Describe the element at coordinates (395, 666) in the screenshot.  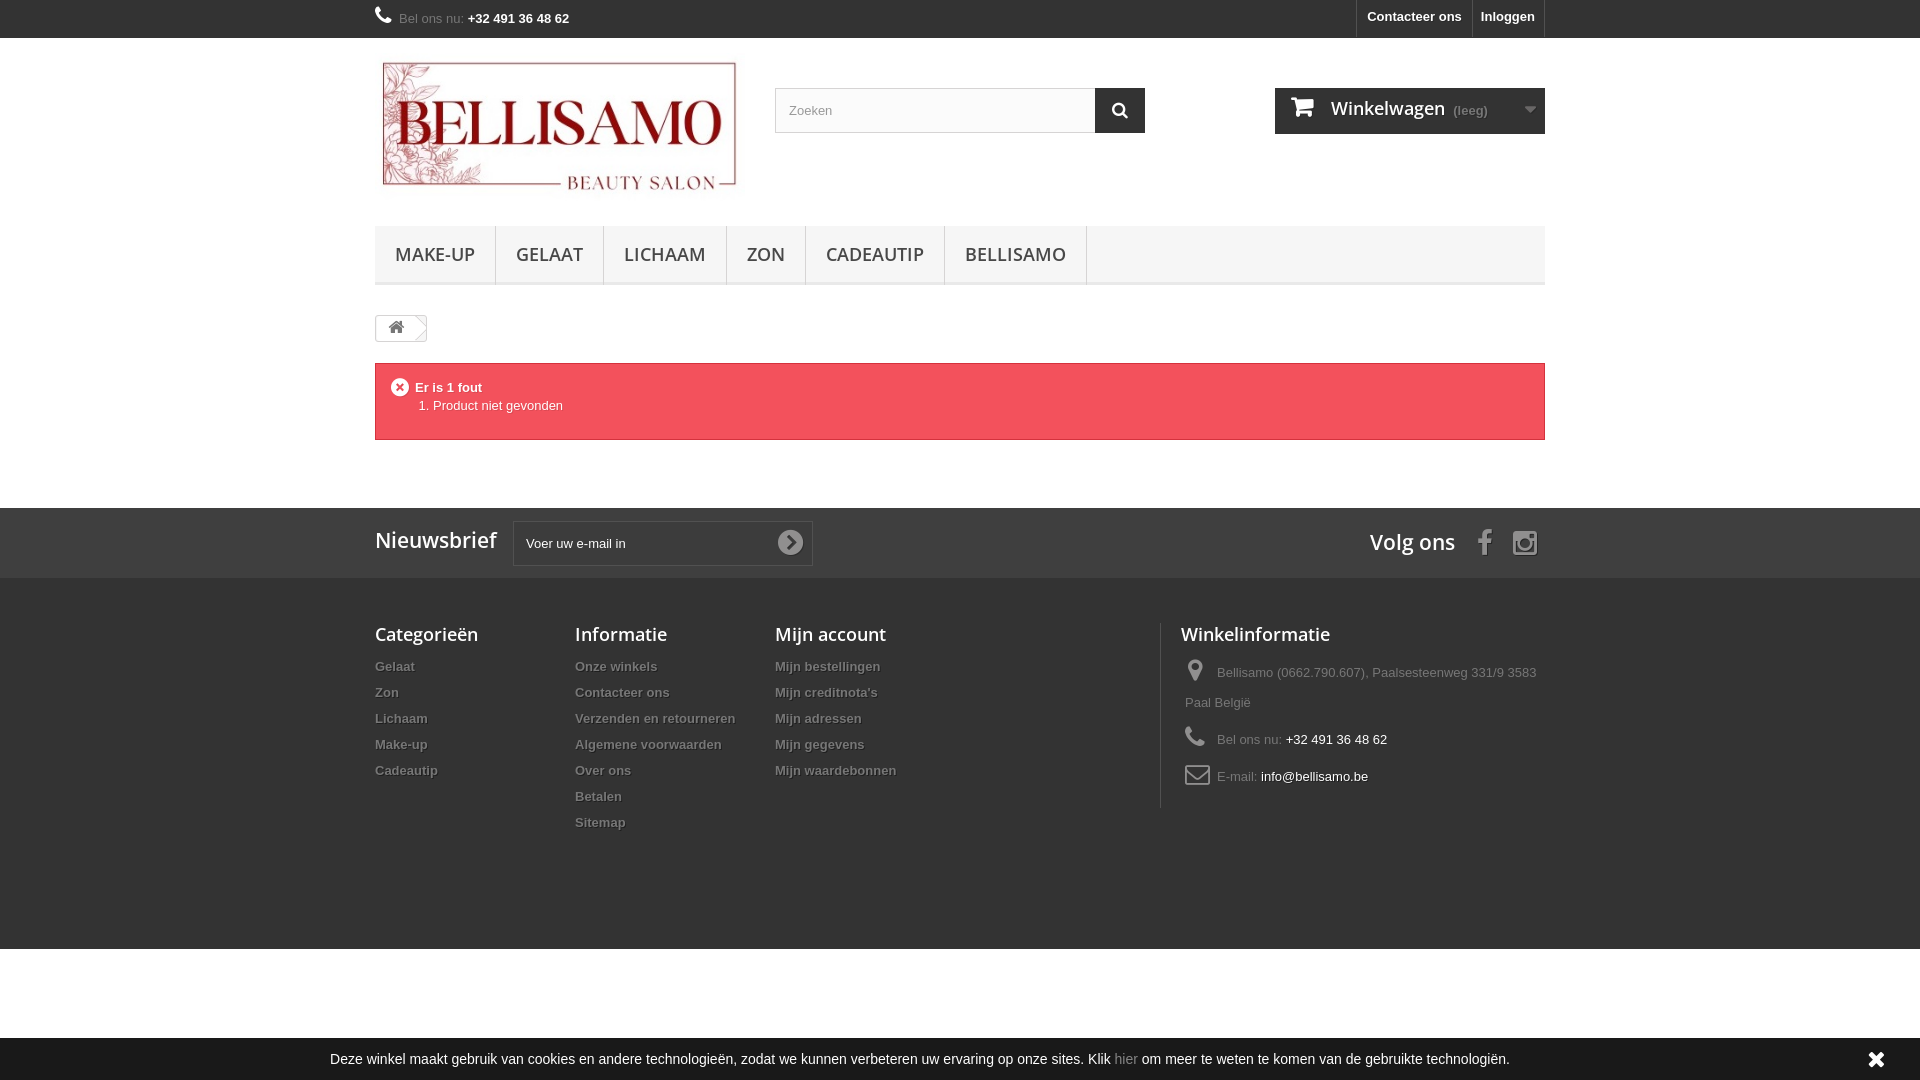
I see `Gelaat` at that location.